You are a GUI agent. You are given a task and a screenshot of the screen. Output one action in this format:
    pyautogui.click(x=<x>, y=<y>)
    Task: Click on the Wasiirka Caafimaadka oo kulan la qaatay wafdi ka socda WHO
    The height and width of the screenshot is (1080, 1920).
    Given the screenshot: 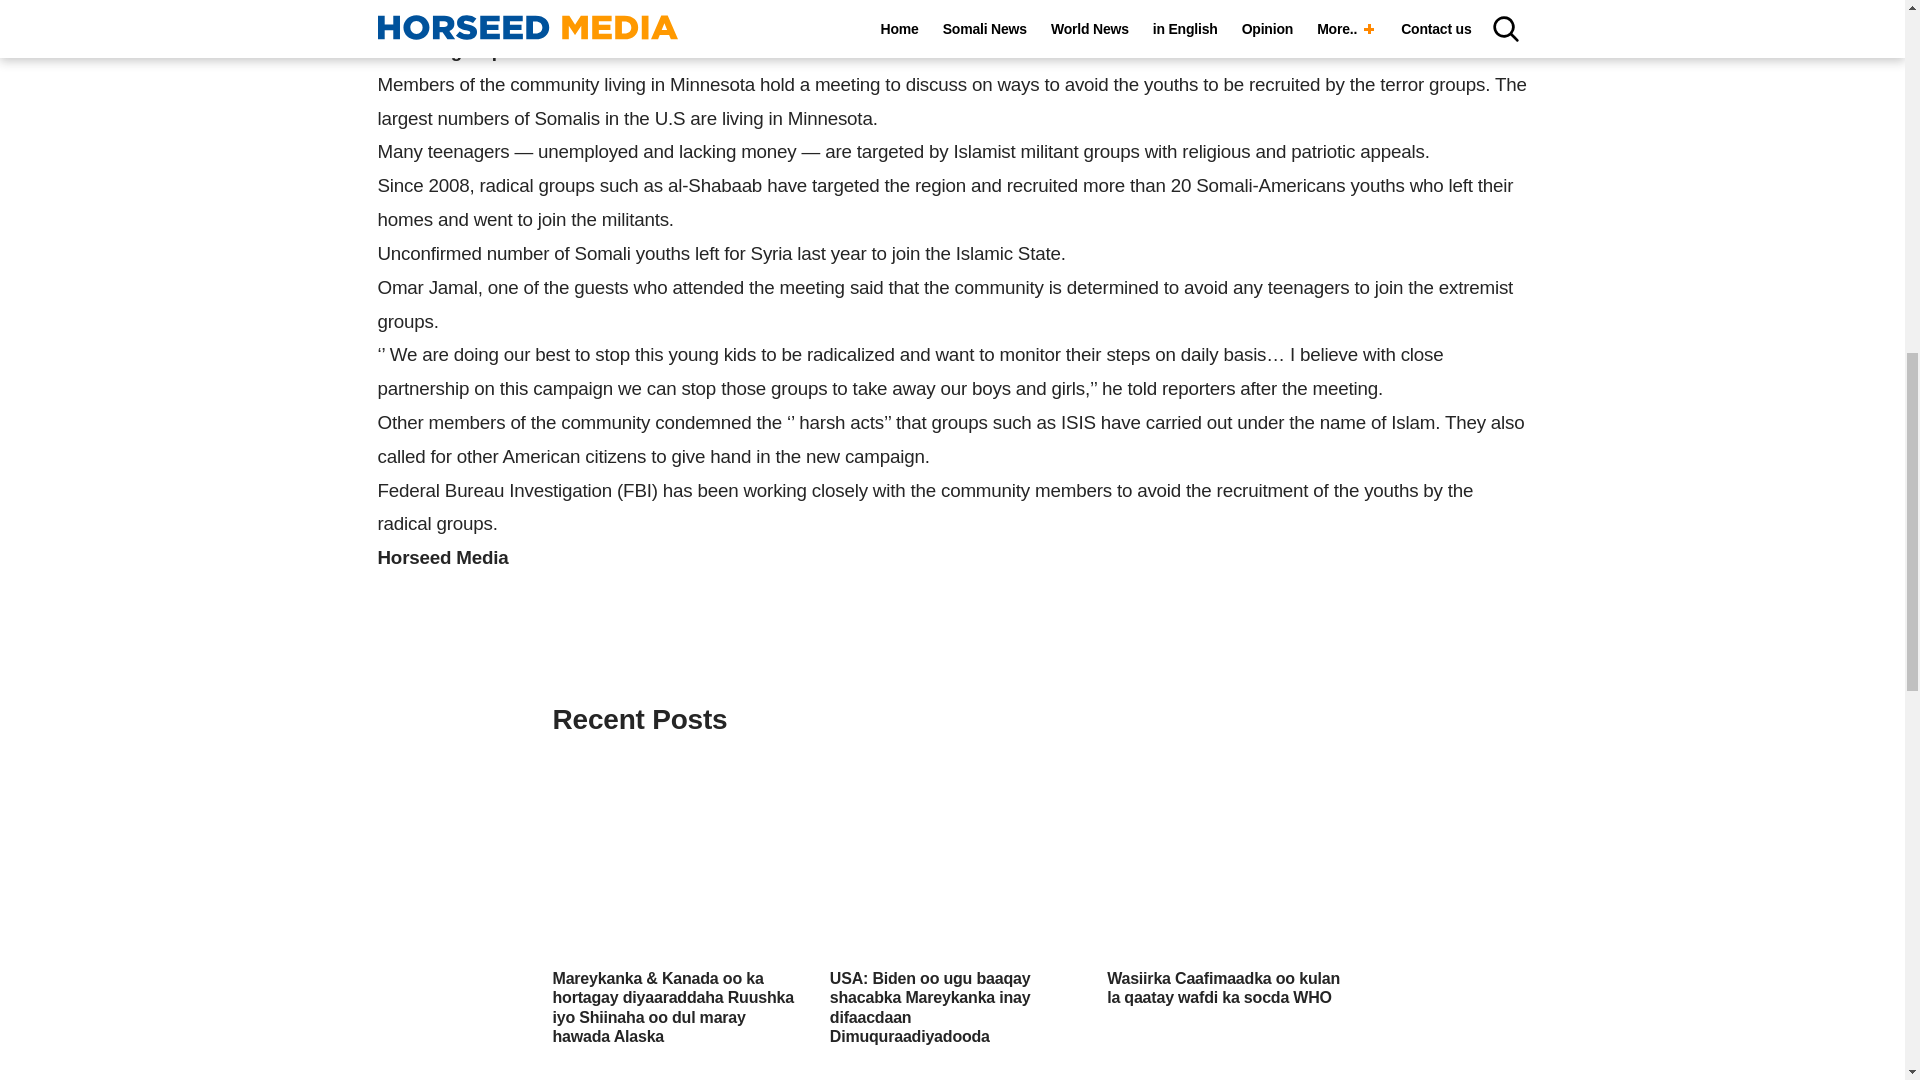 What is the action you would take?
    pyautogui.click(x=1224, y=987)
    